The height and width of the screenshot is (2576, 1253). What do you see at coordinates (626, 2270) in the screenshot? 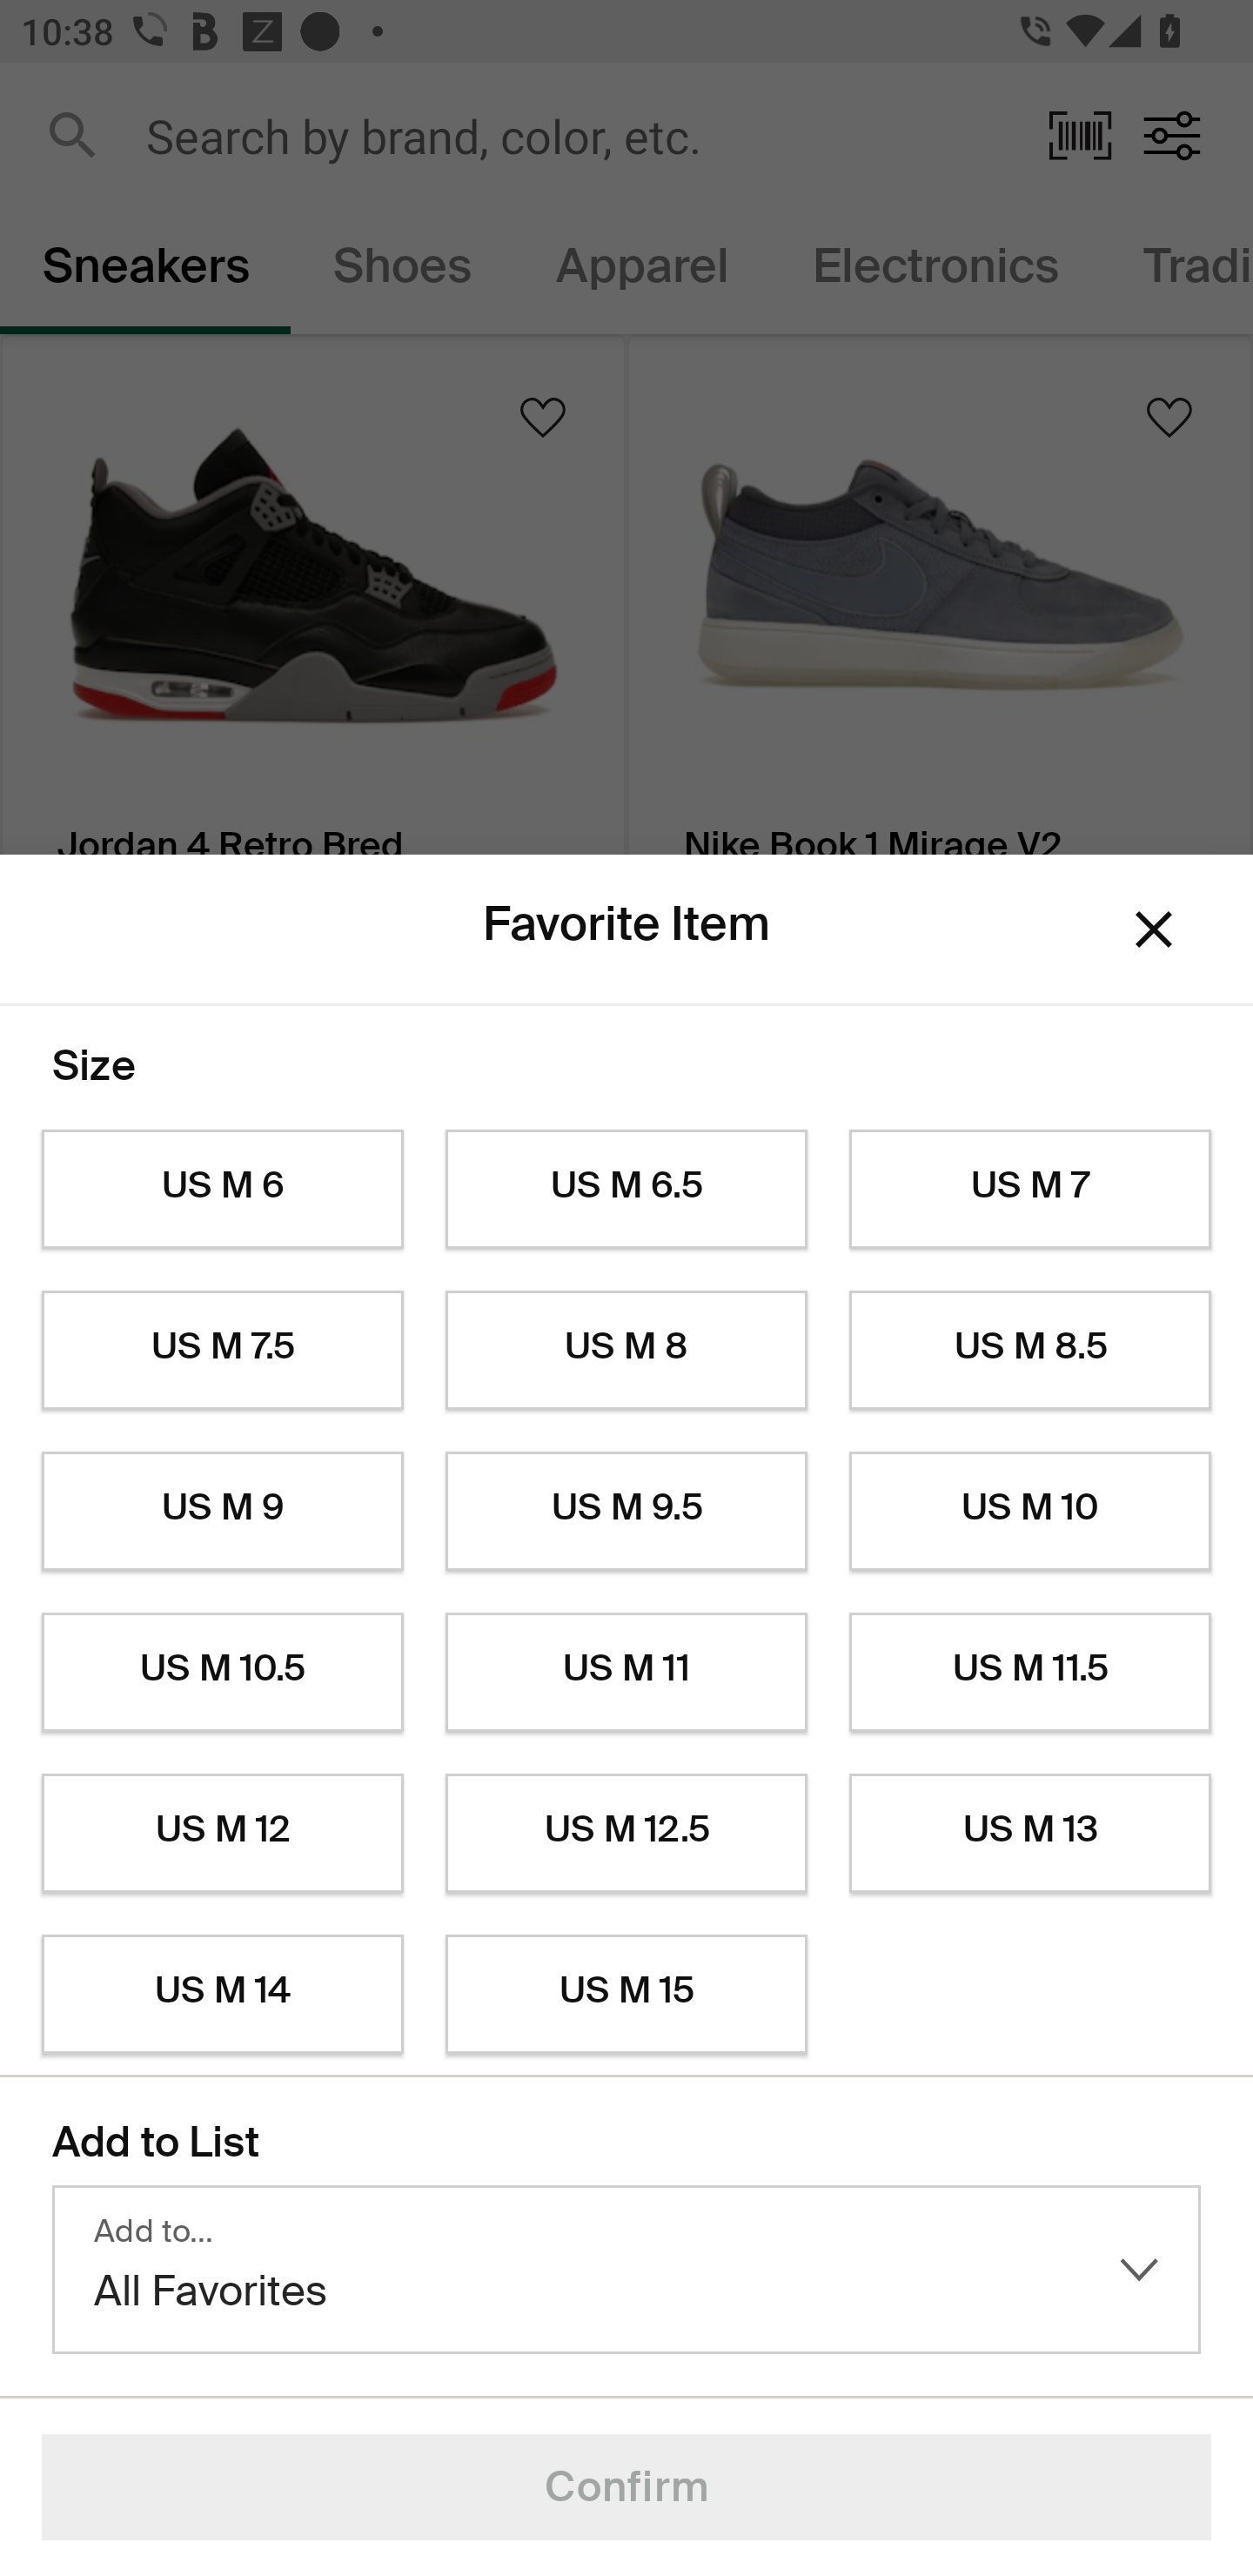
I see `Add to… All Favorites` at bounding box center [626, 2270].